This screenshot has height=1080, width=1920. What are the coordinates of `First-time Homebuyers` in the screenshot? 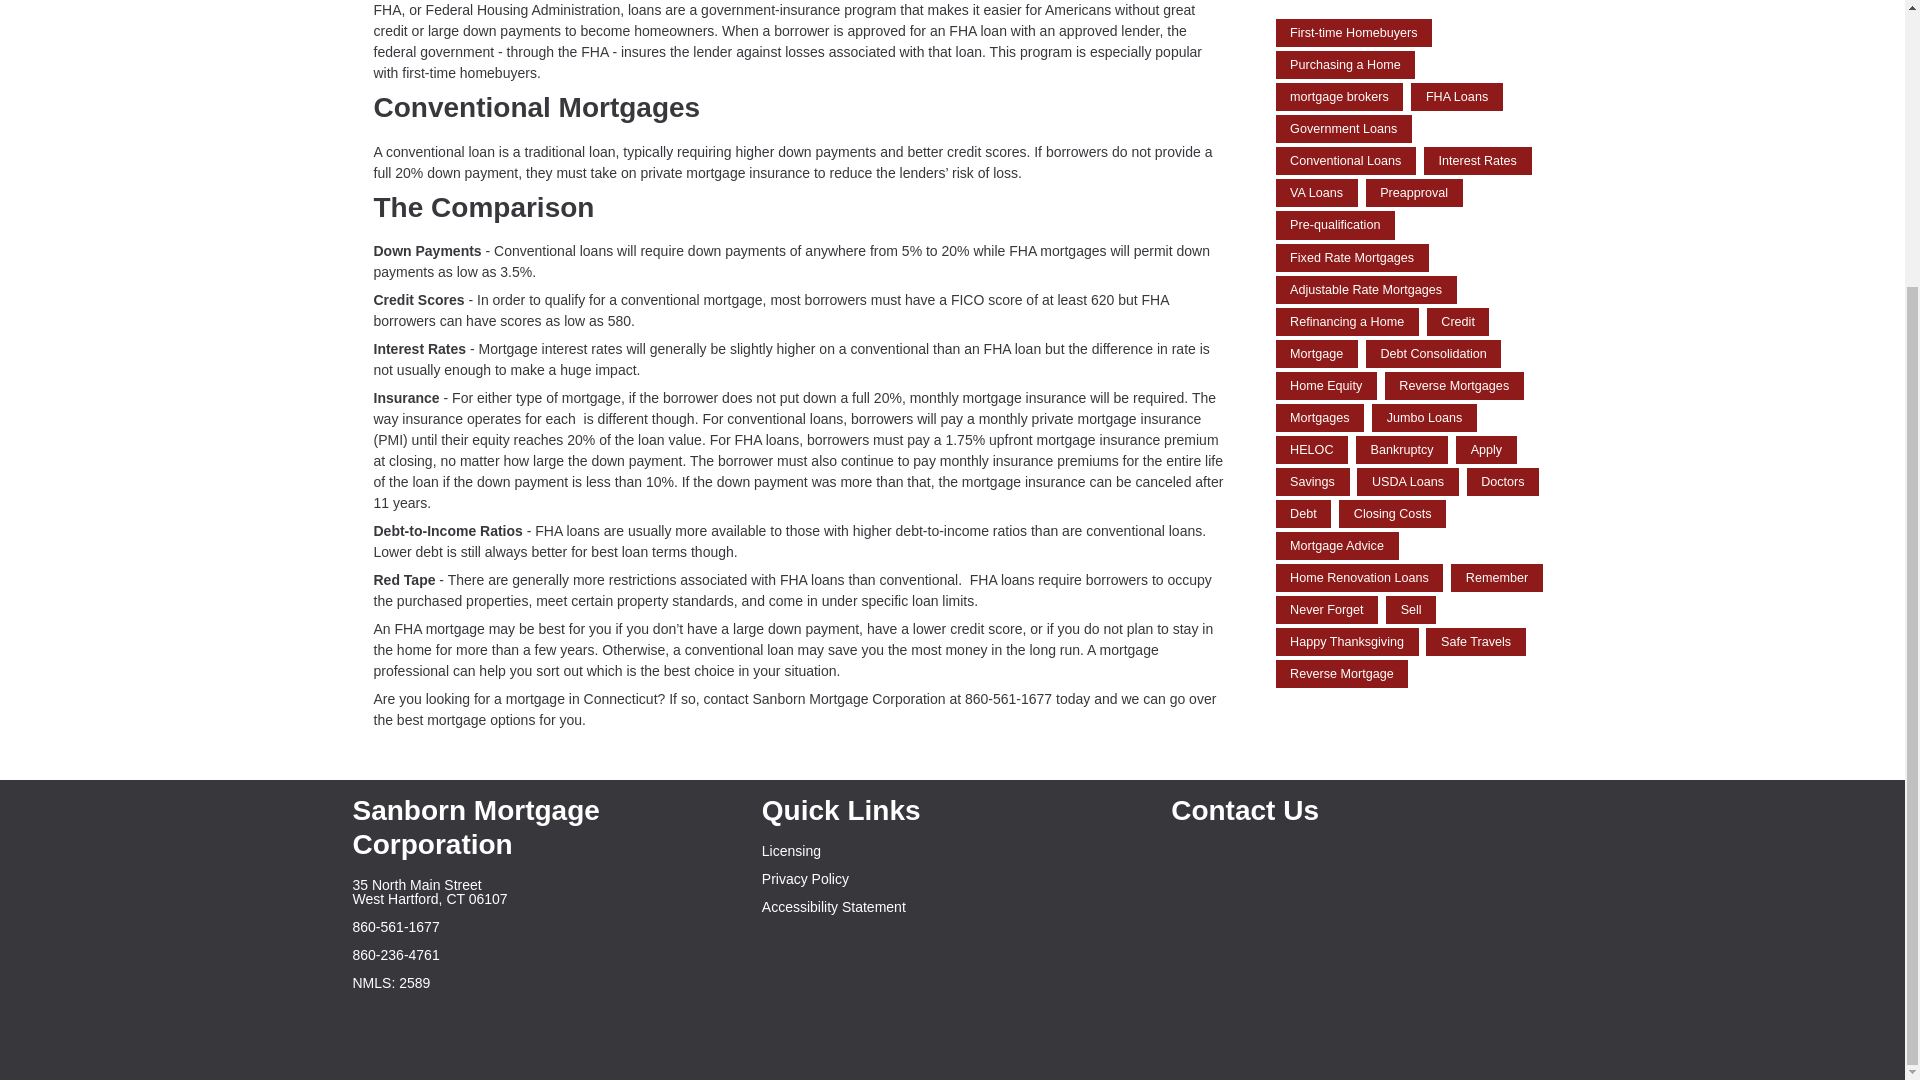 It's located at (1354, 33).